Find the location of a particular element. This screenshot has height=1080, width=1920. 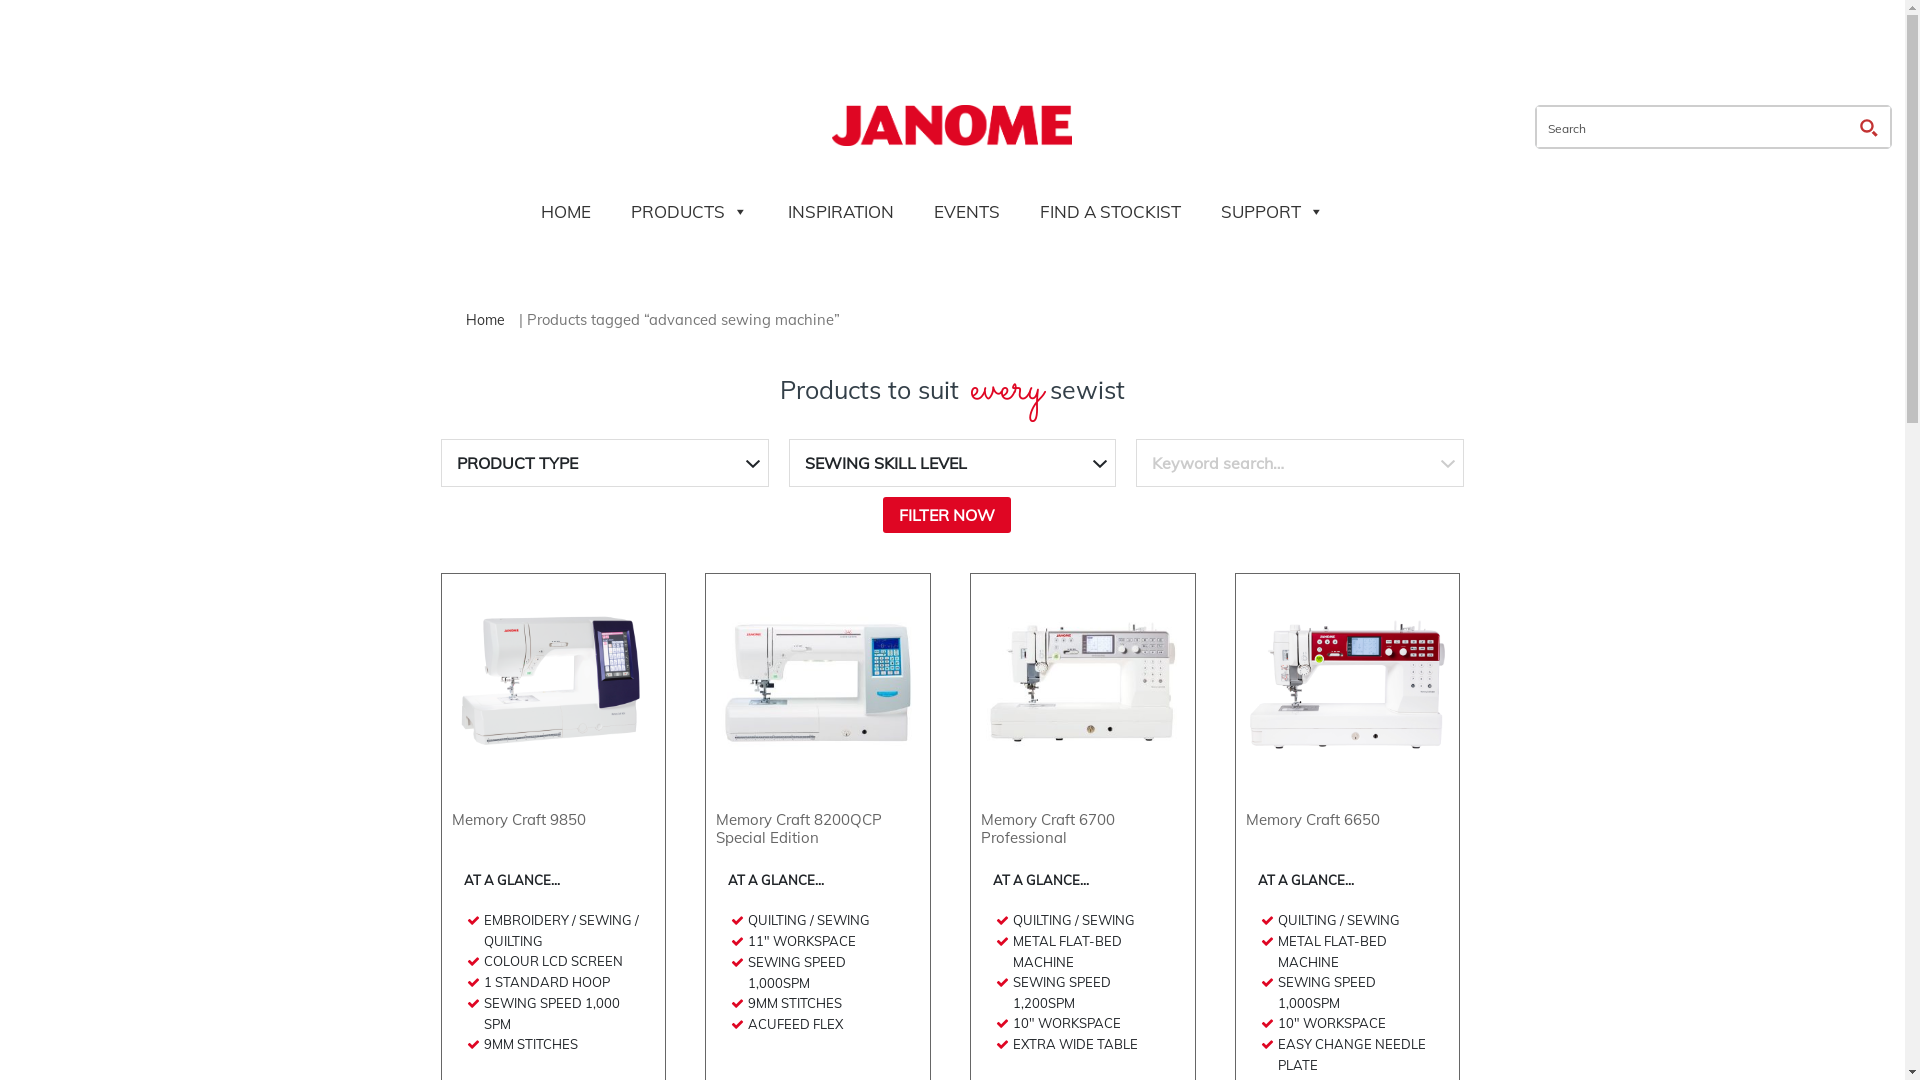

Memory Craft 6650 is located at coordinates (1348, 722).